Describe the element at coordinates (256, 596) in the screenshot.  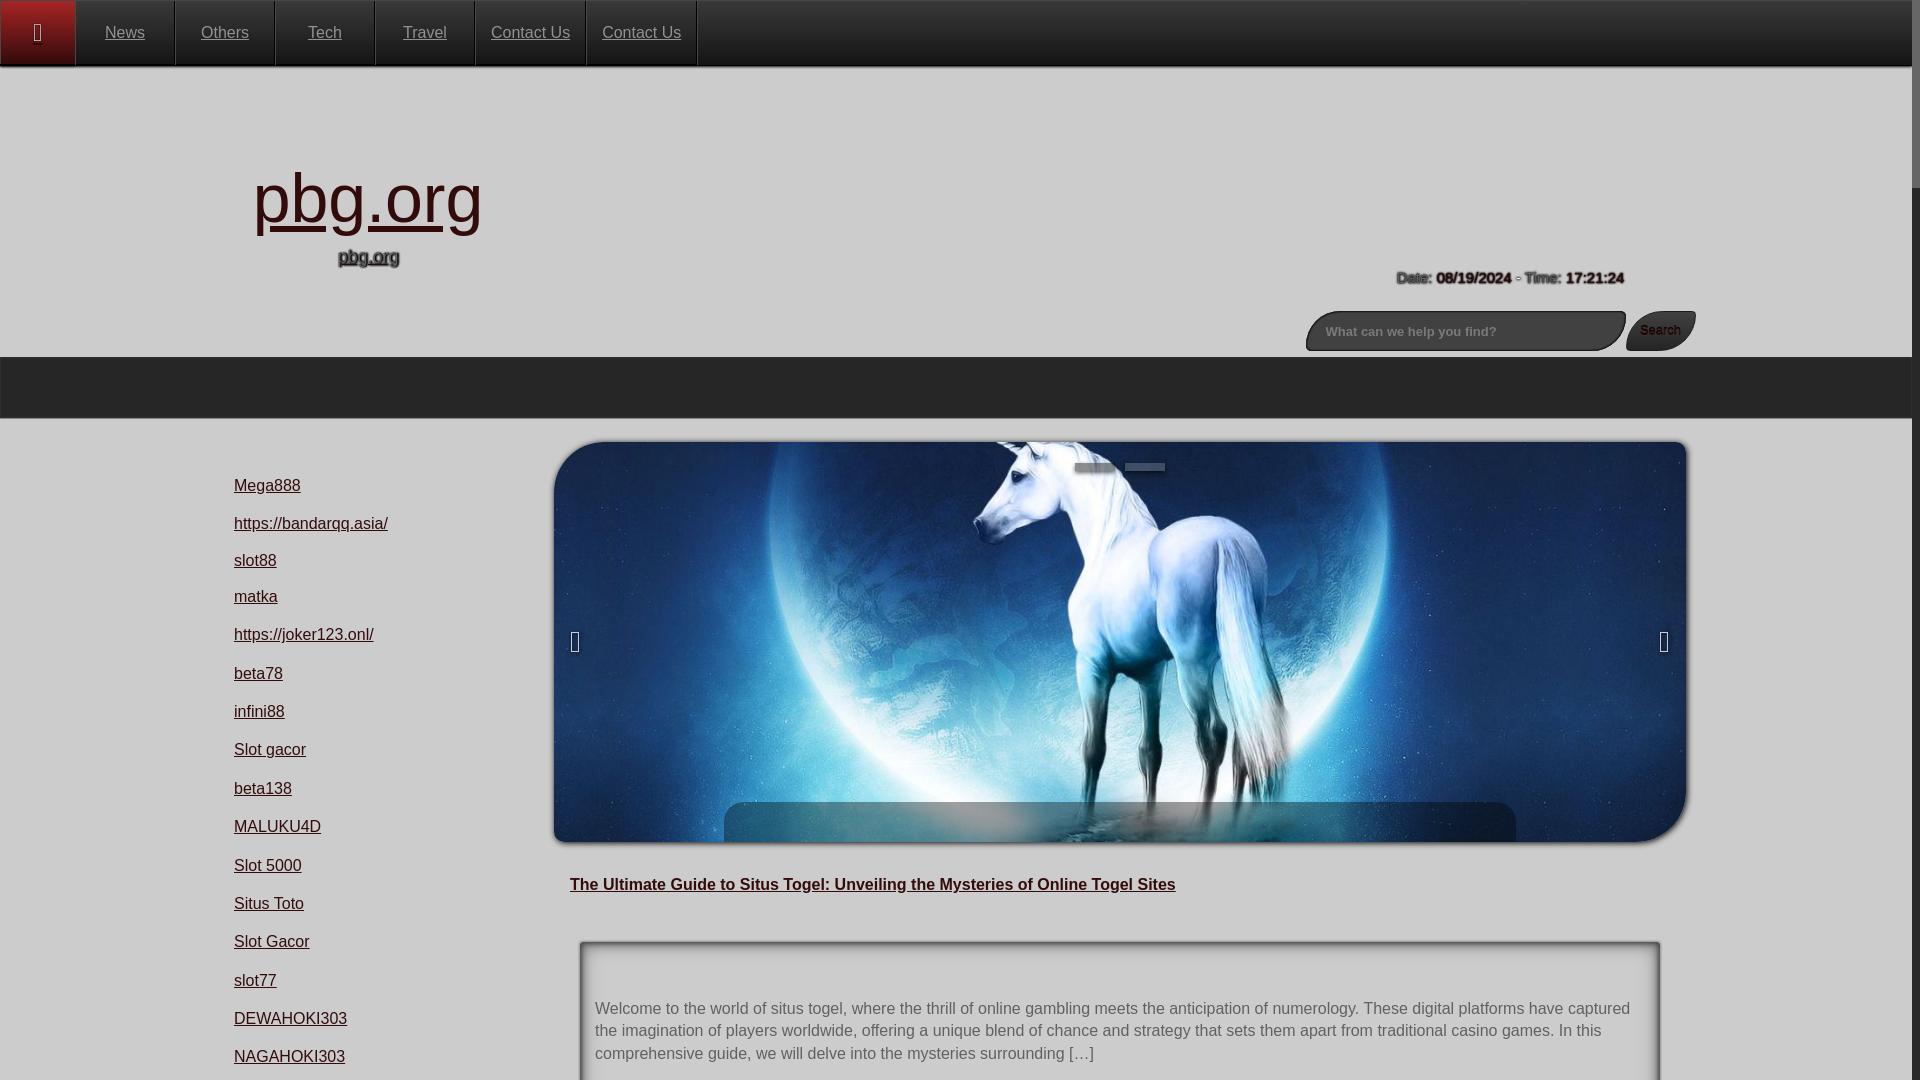
I see `matka` at that location.